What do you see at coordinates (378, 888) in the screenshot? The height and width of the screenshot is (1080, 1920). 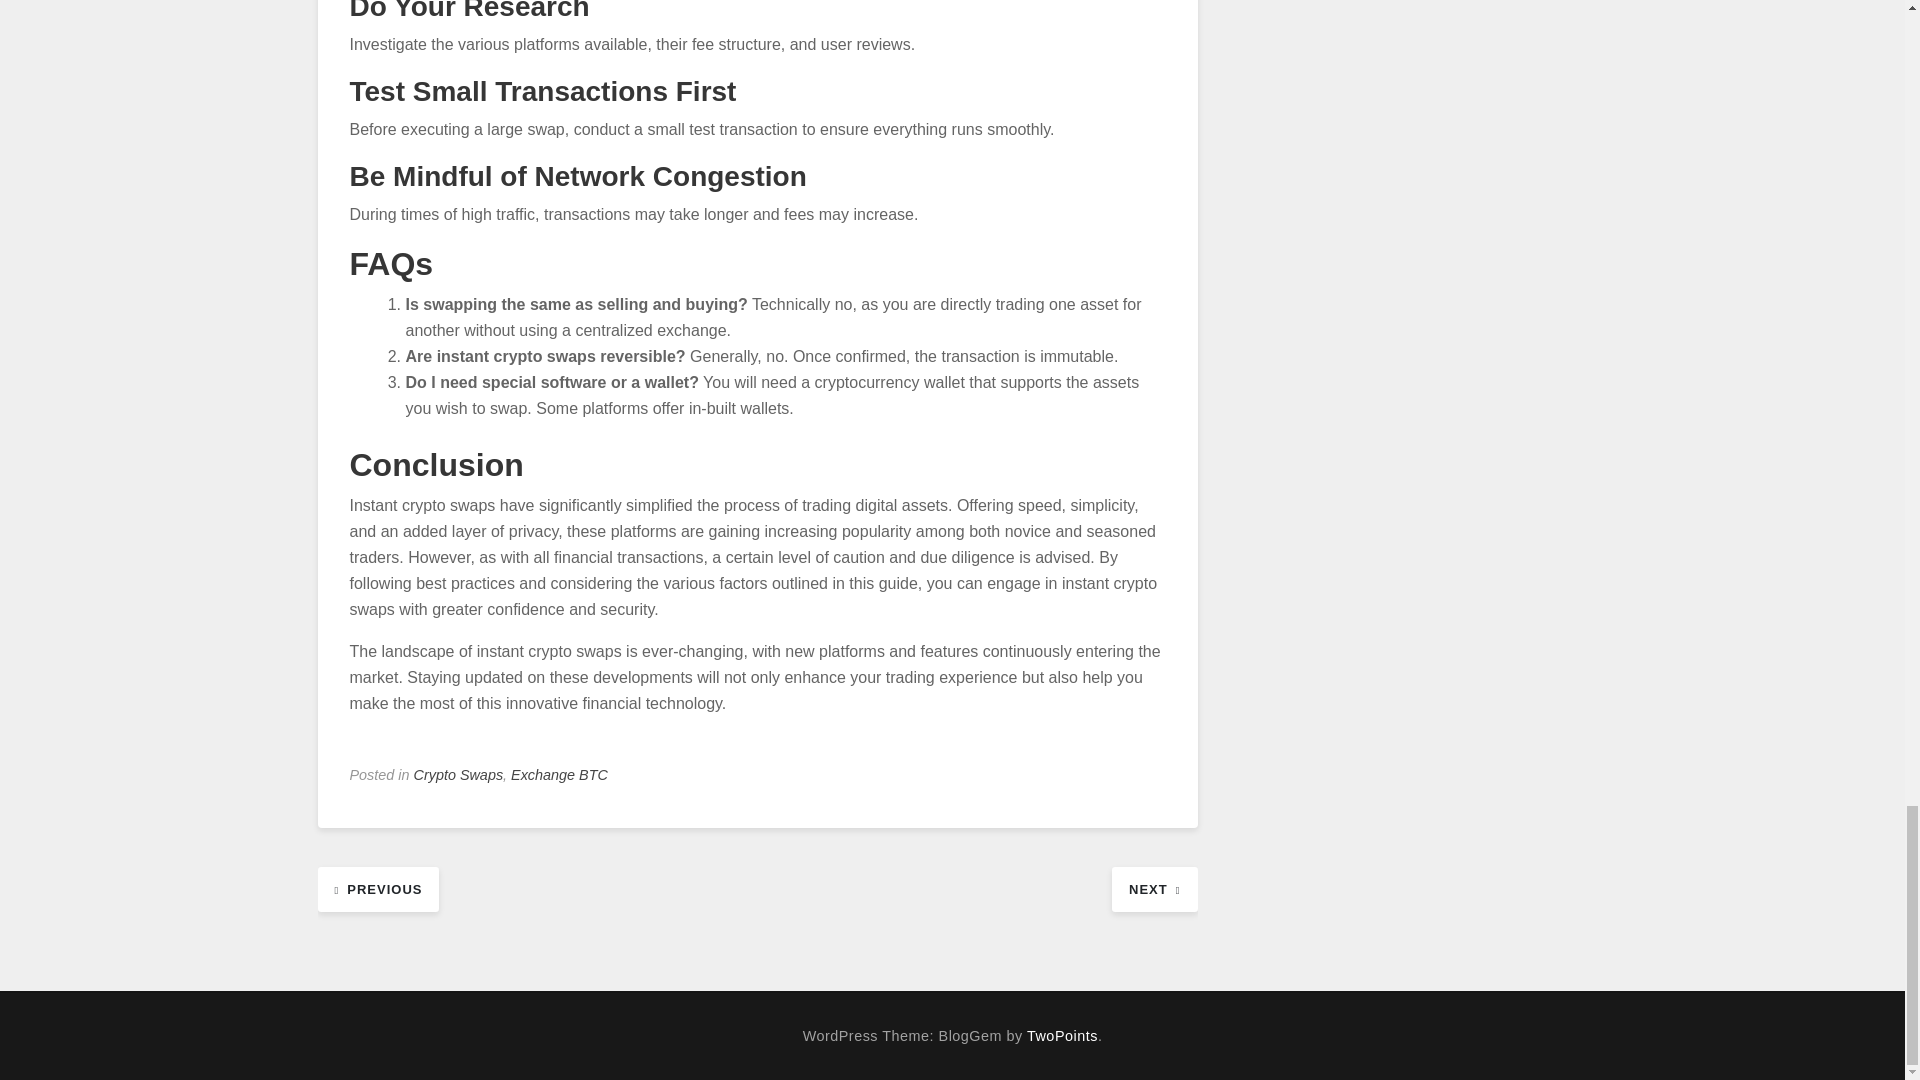 I see `PREVIOUS` at bounding box center [378, 888].